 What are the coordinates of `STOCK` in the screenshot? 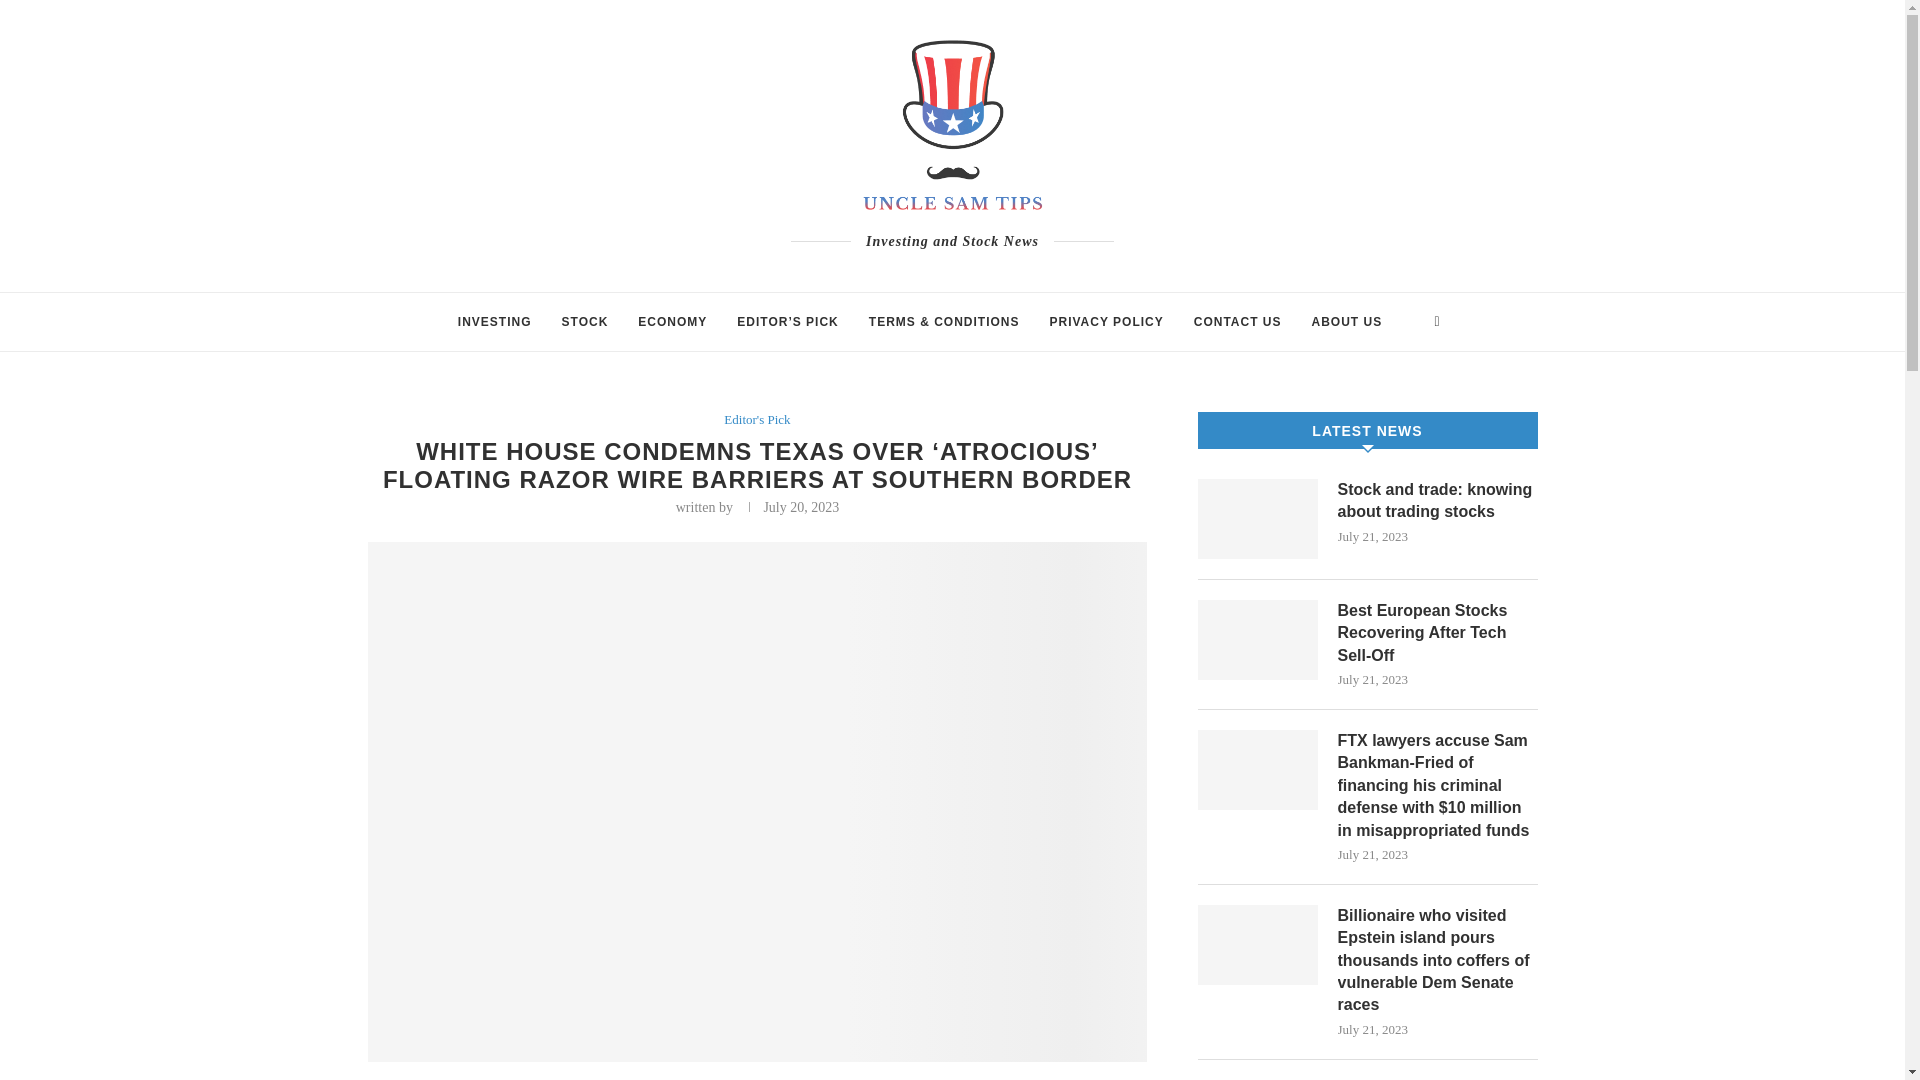 It's located at (585, 322).